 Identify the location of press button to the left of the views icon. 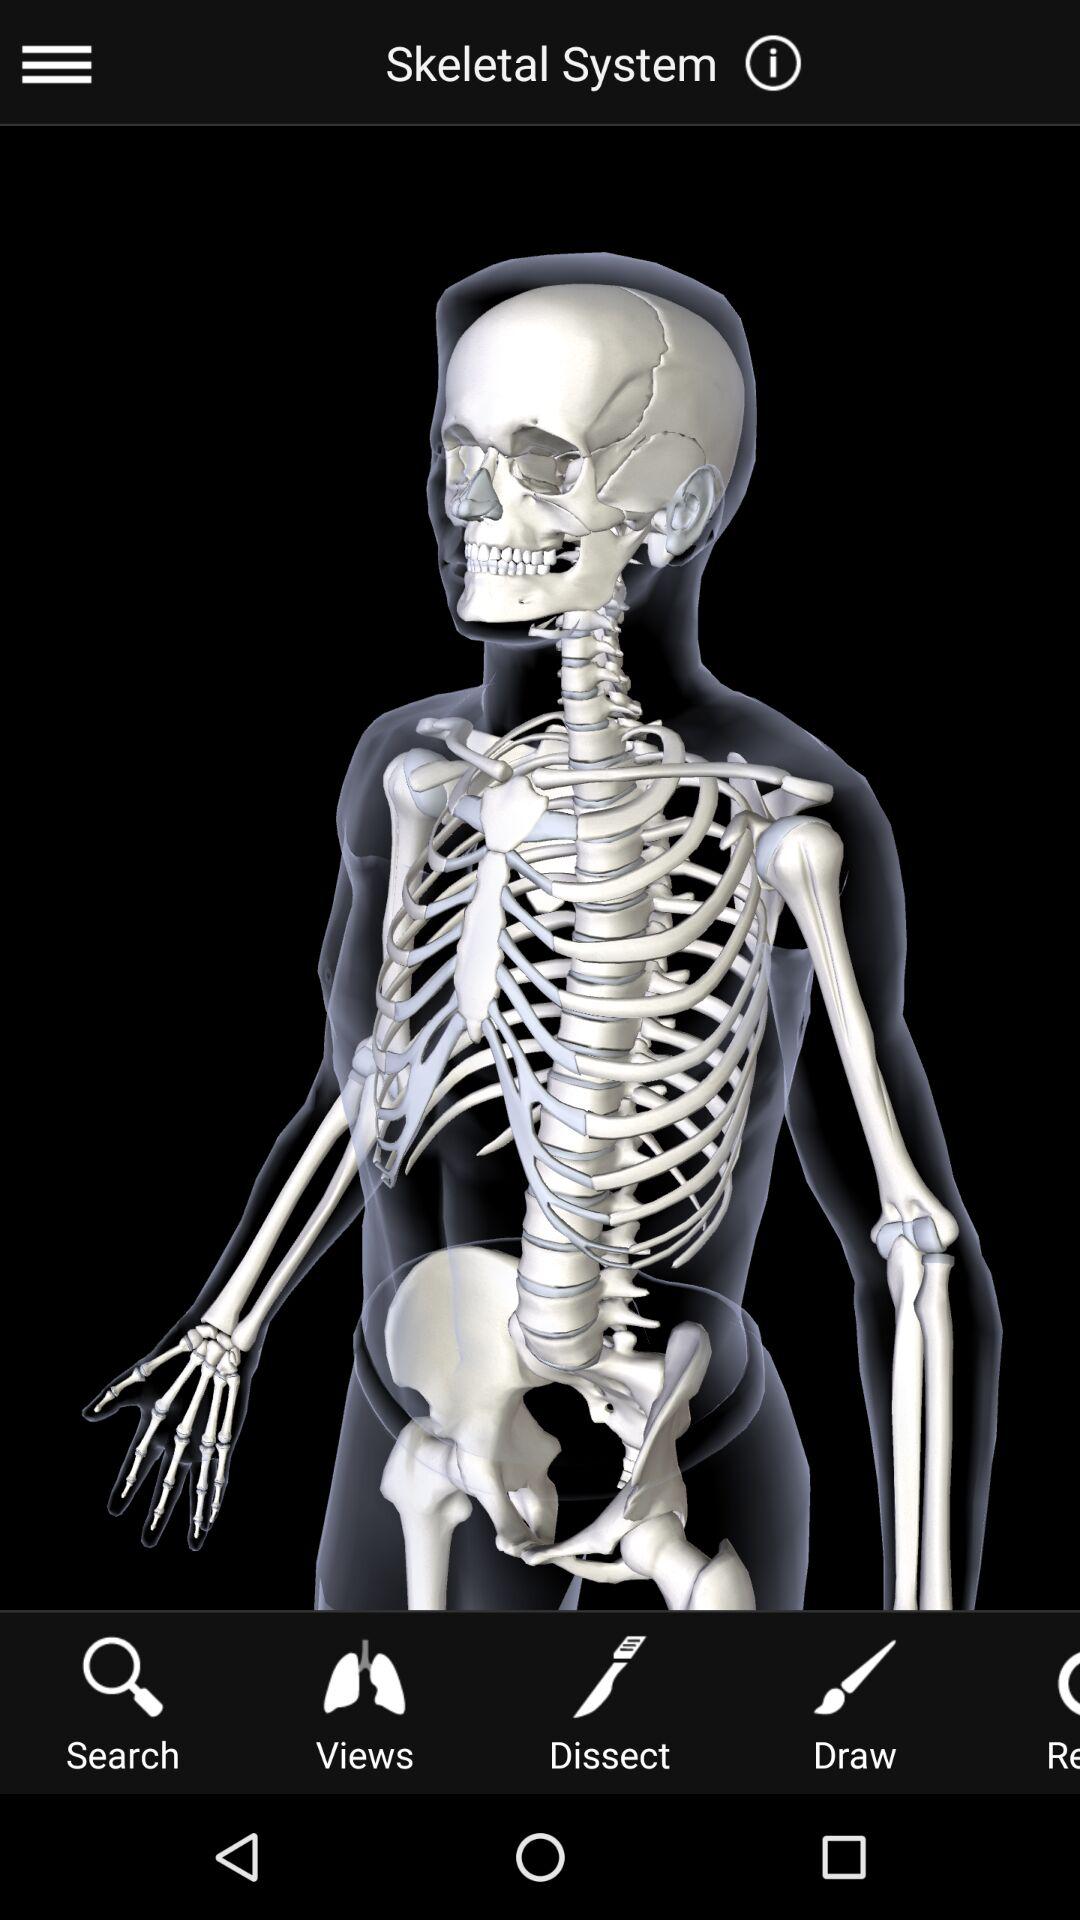
(122, 1702).